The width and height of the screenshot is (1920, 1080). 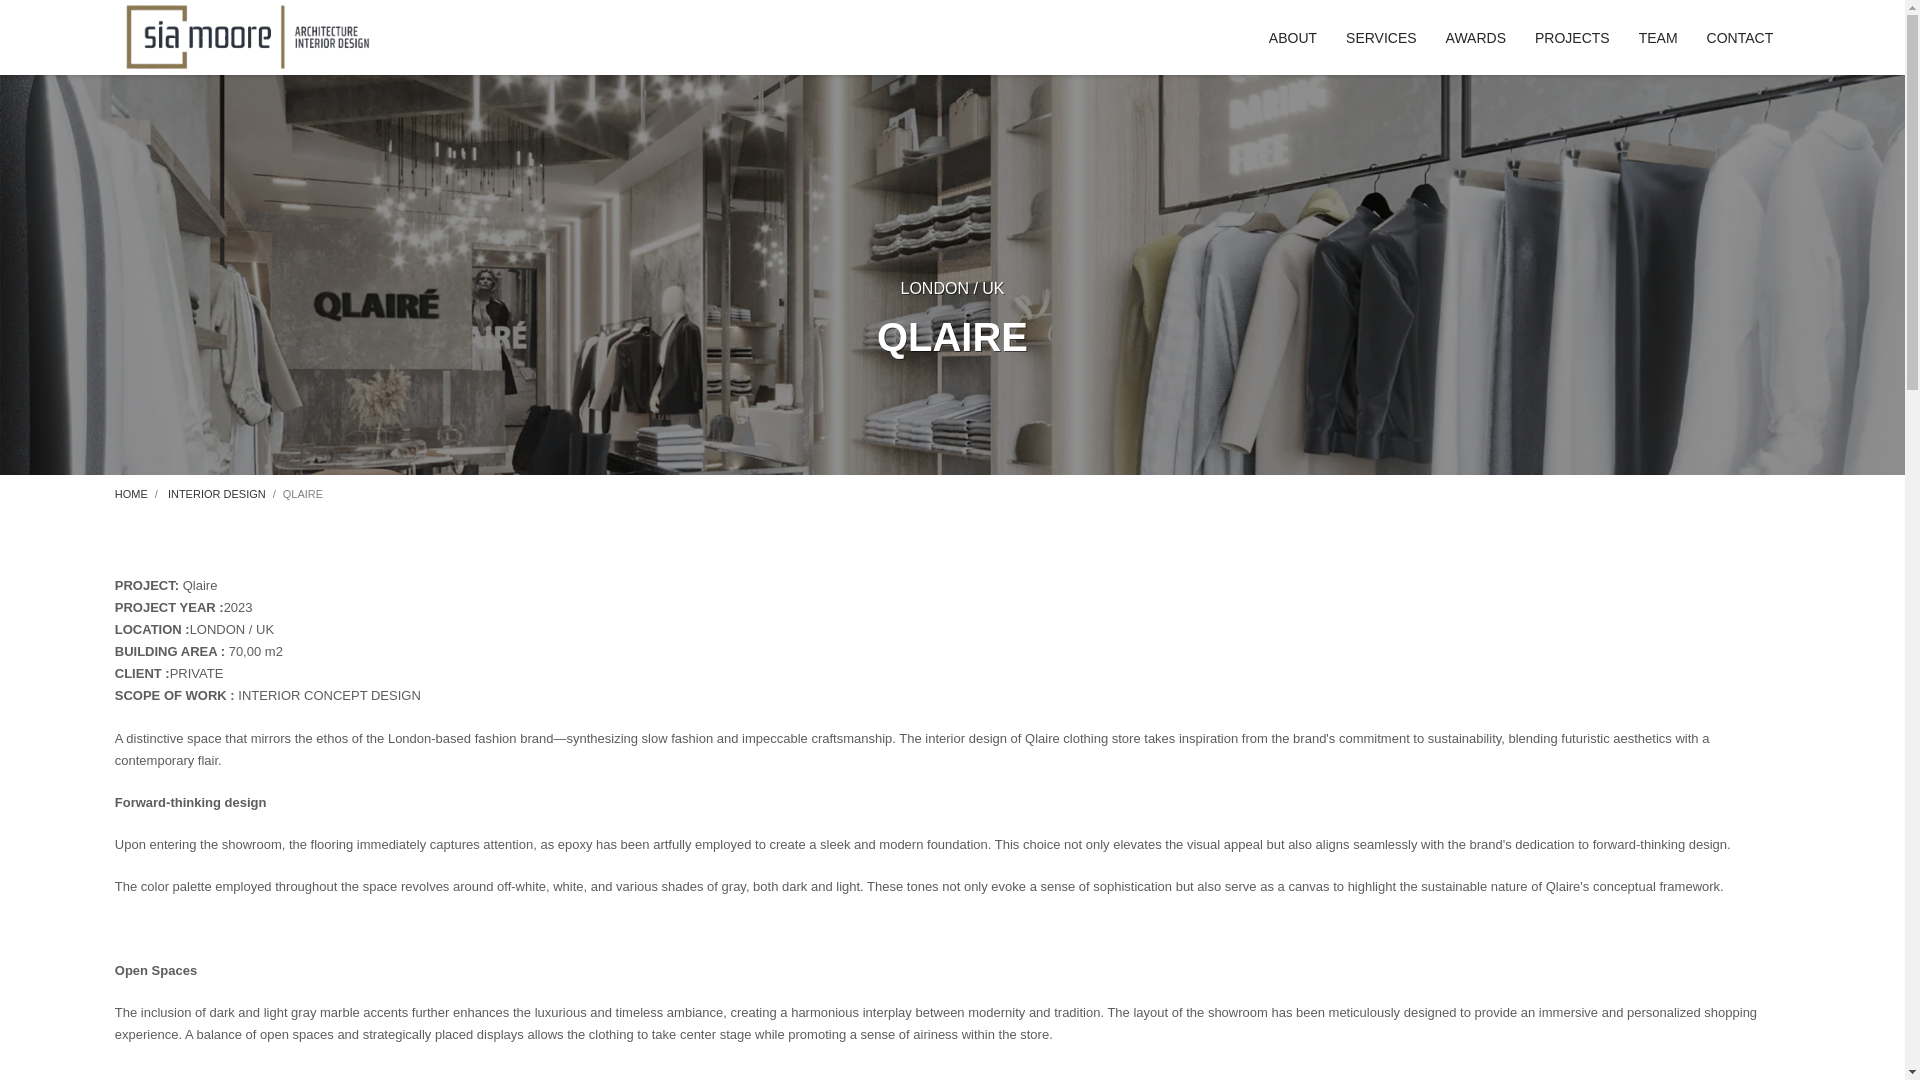 What do you see at coordinates (1572, 36) in the screenshot?
I see `PROJECTS` at bounding box center [1572, 36].